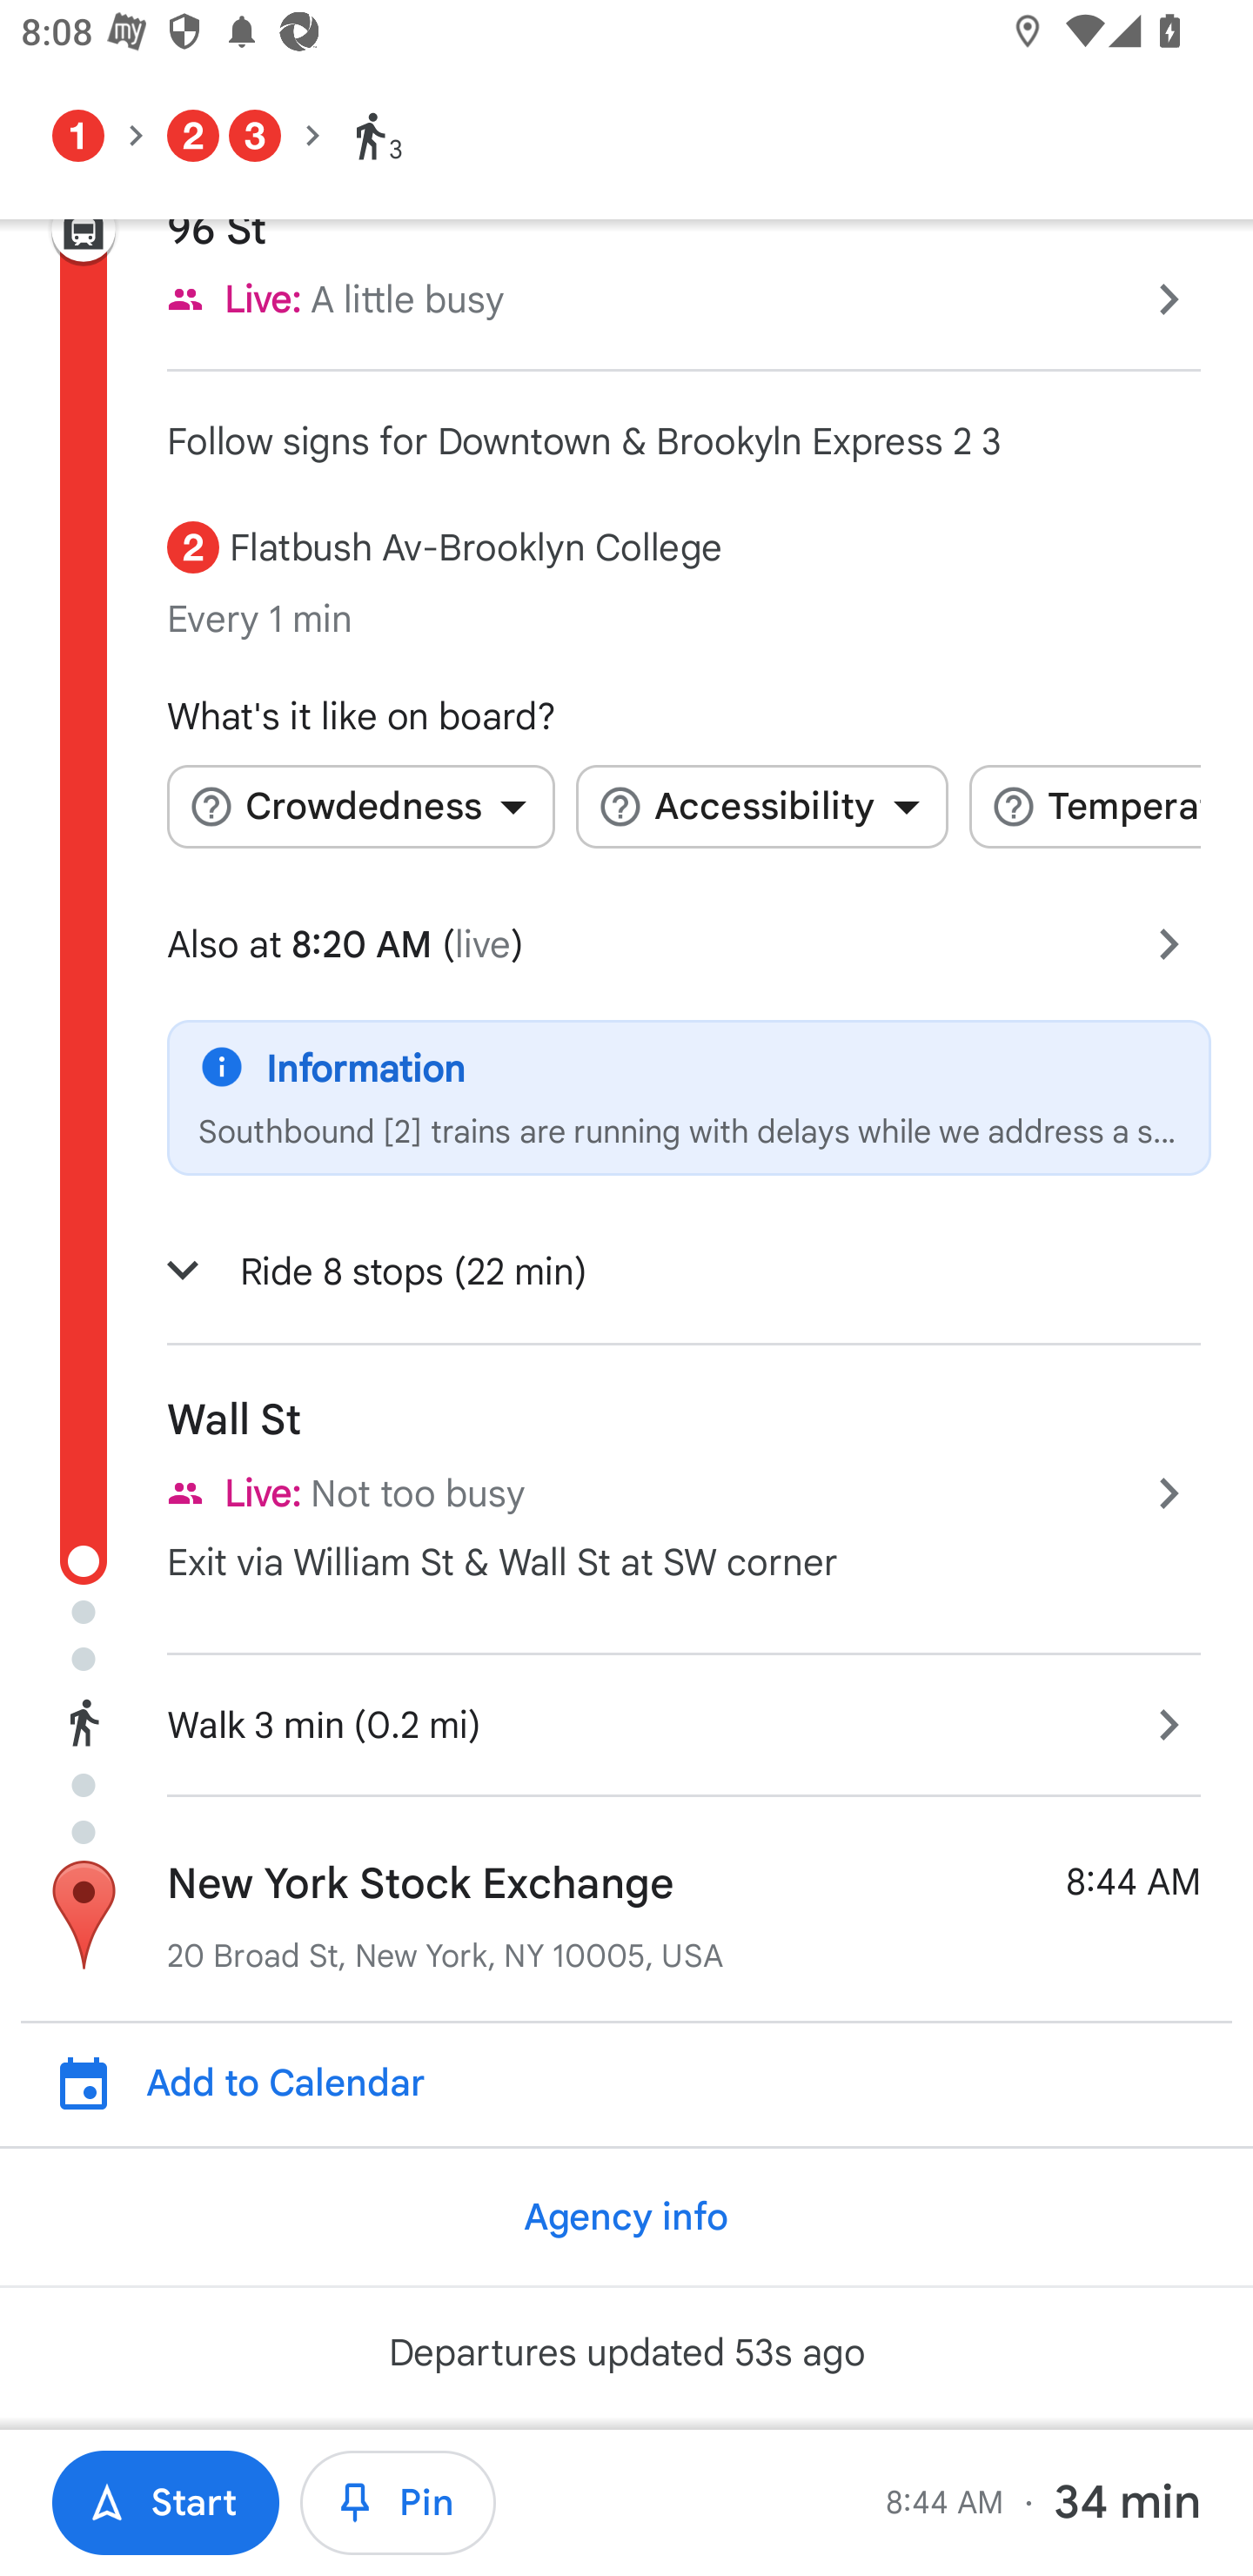 The image size is (1253, 2576). What do you see at coordinates (1084, 808) in the screenshot?
I see `Temperature Temperature Temperature` at bounding box center [1084, 808].